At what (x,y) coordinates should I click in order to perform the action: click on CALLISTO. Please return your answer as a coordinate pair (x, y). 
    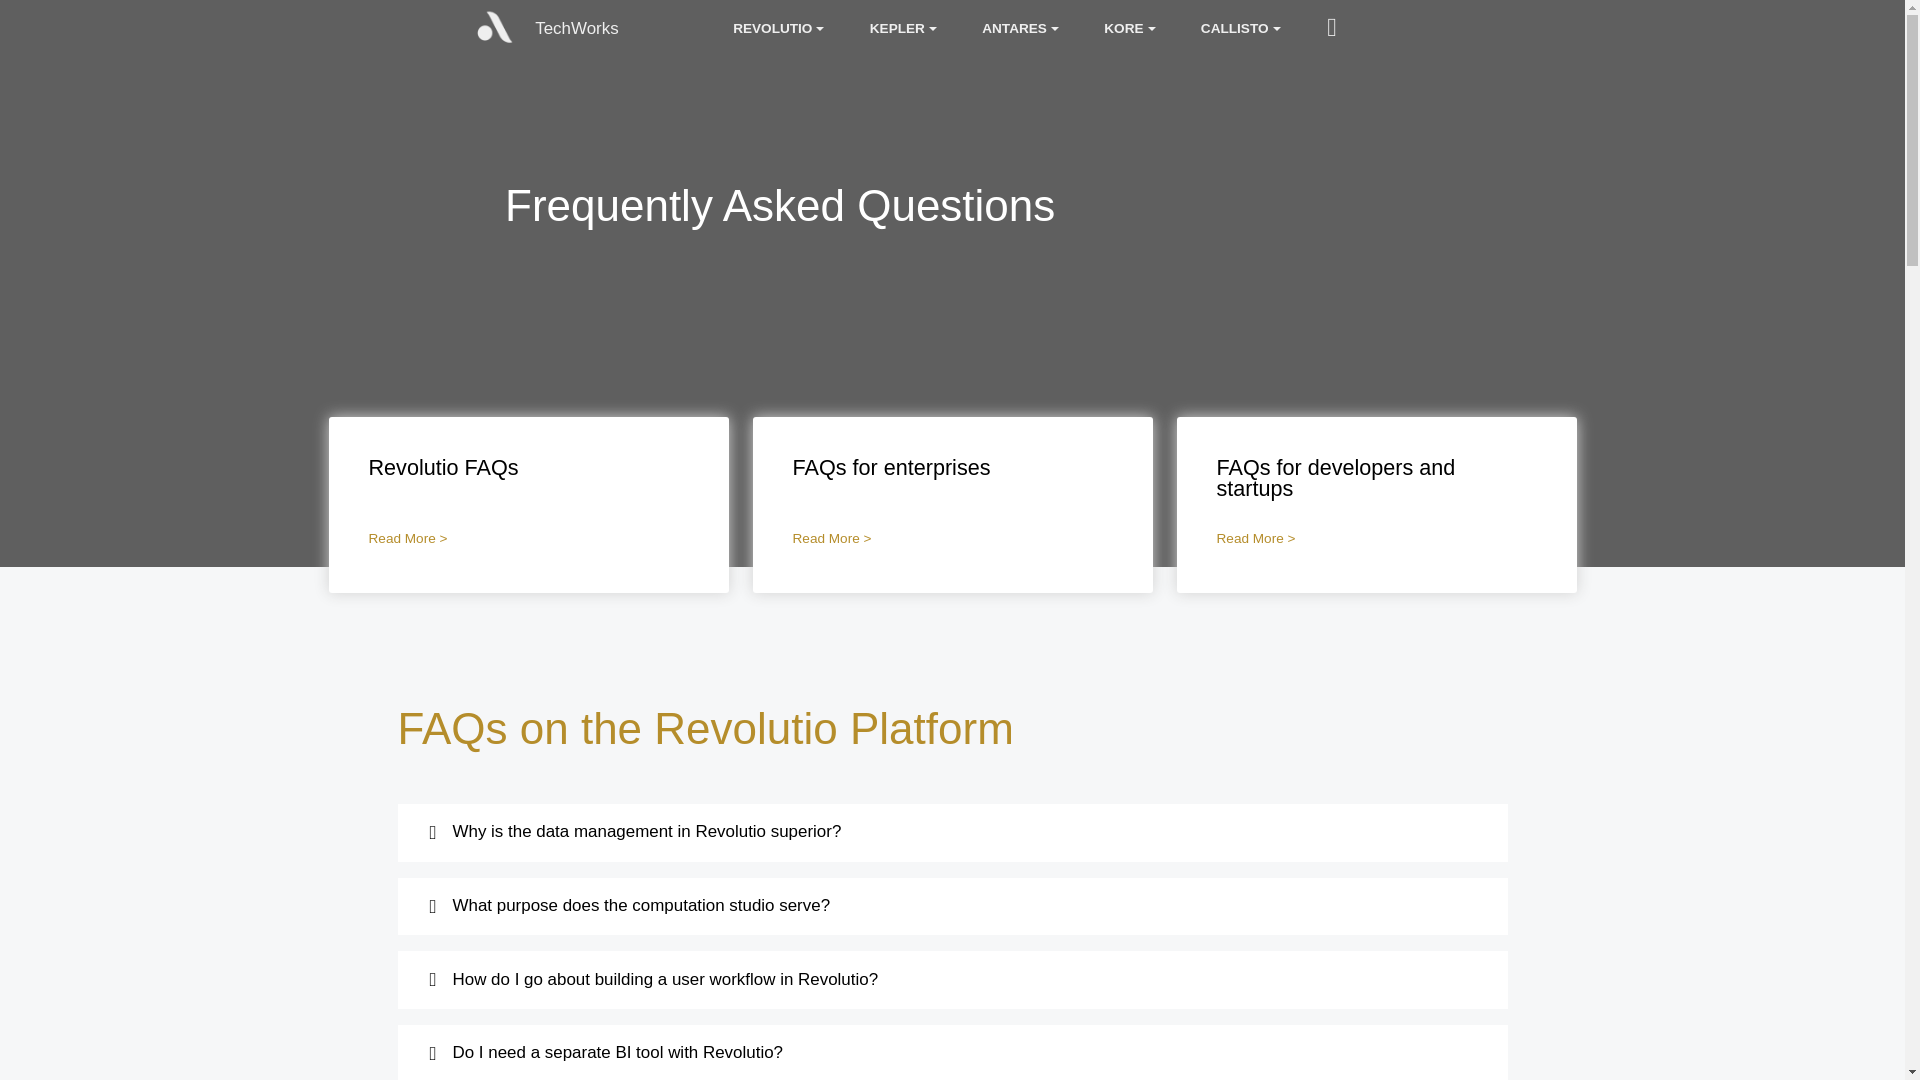
    Looking at the image, I should click on (1240, 28).